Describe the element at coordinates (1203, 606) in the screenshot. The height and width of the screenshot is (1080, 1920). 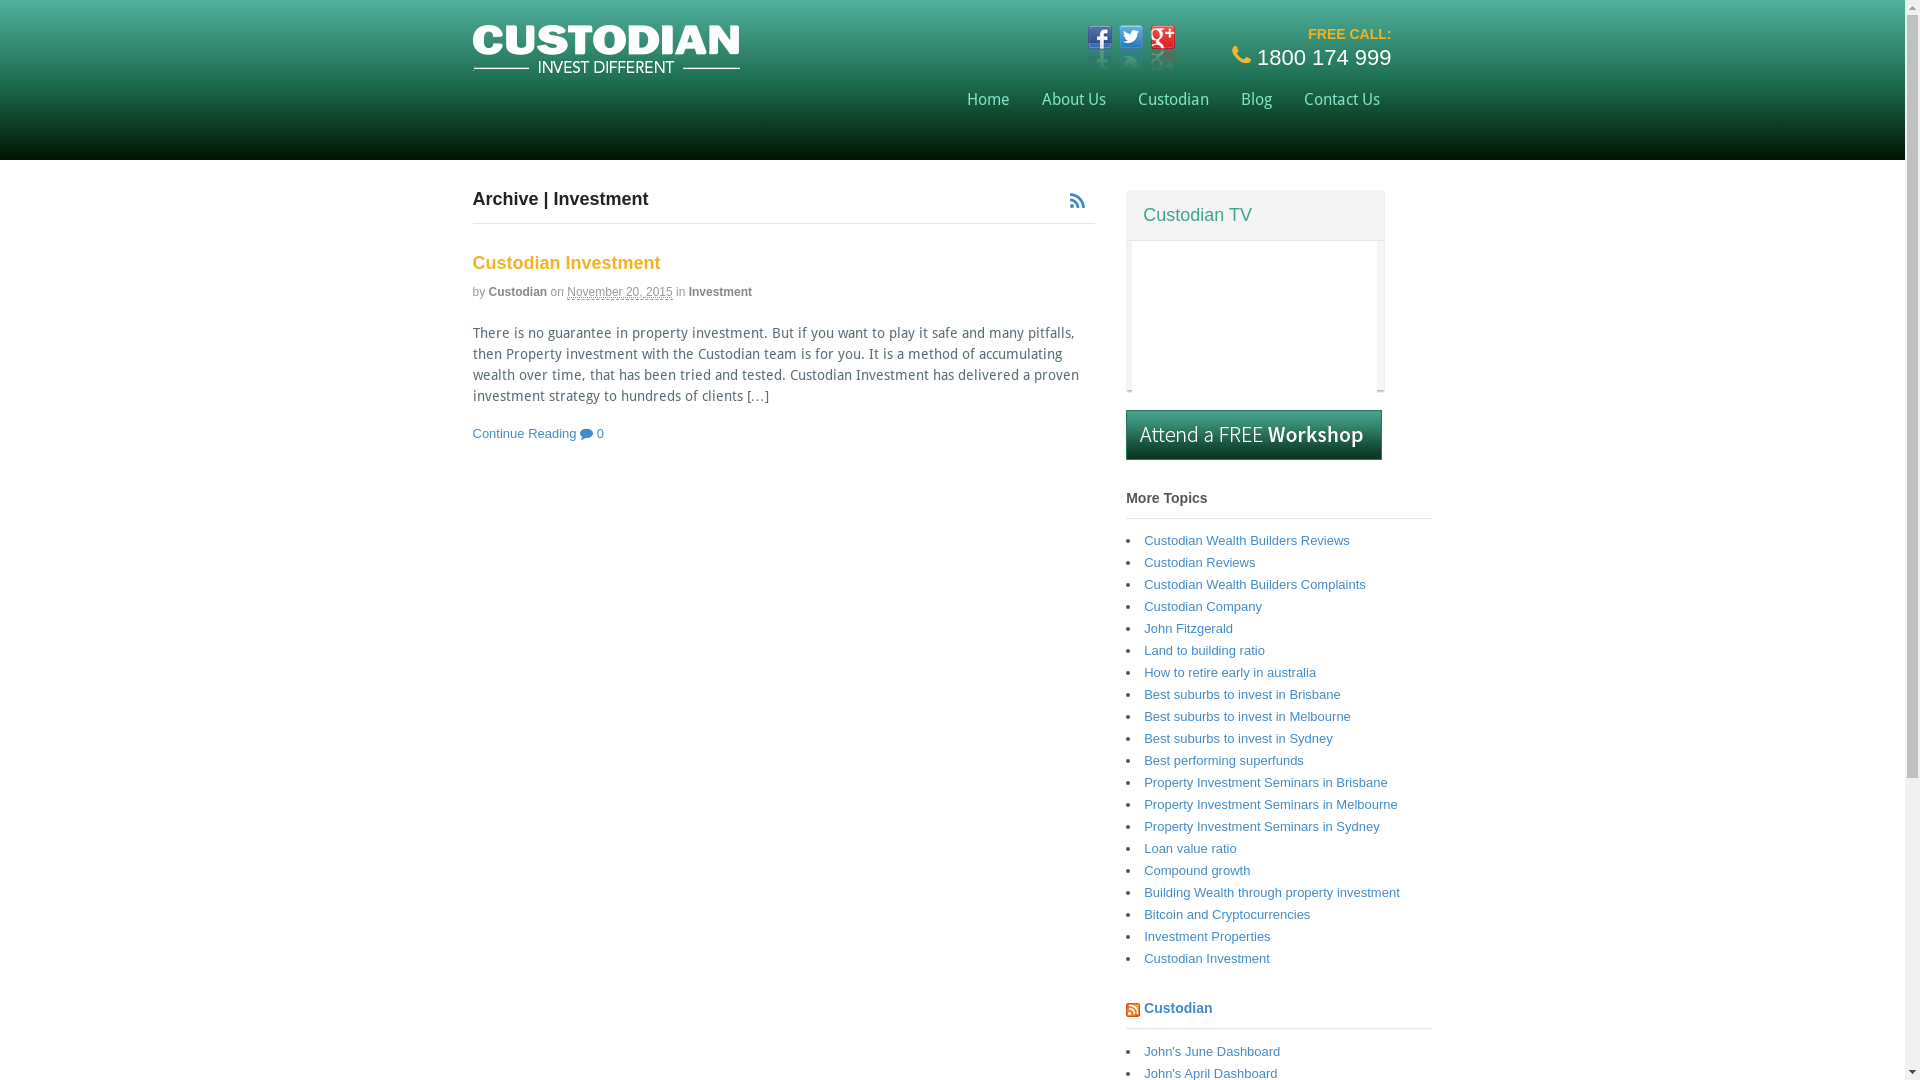
I see `Custodian Company` at that location.